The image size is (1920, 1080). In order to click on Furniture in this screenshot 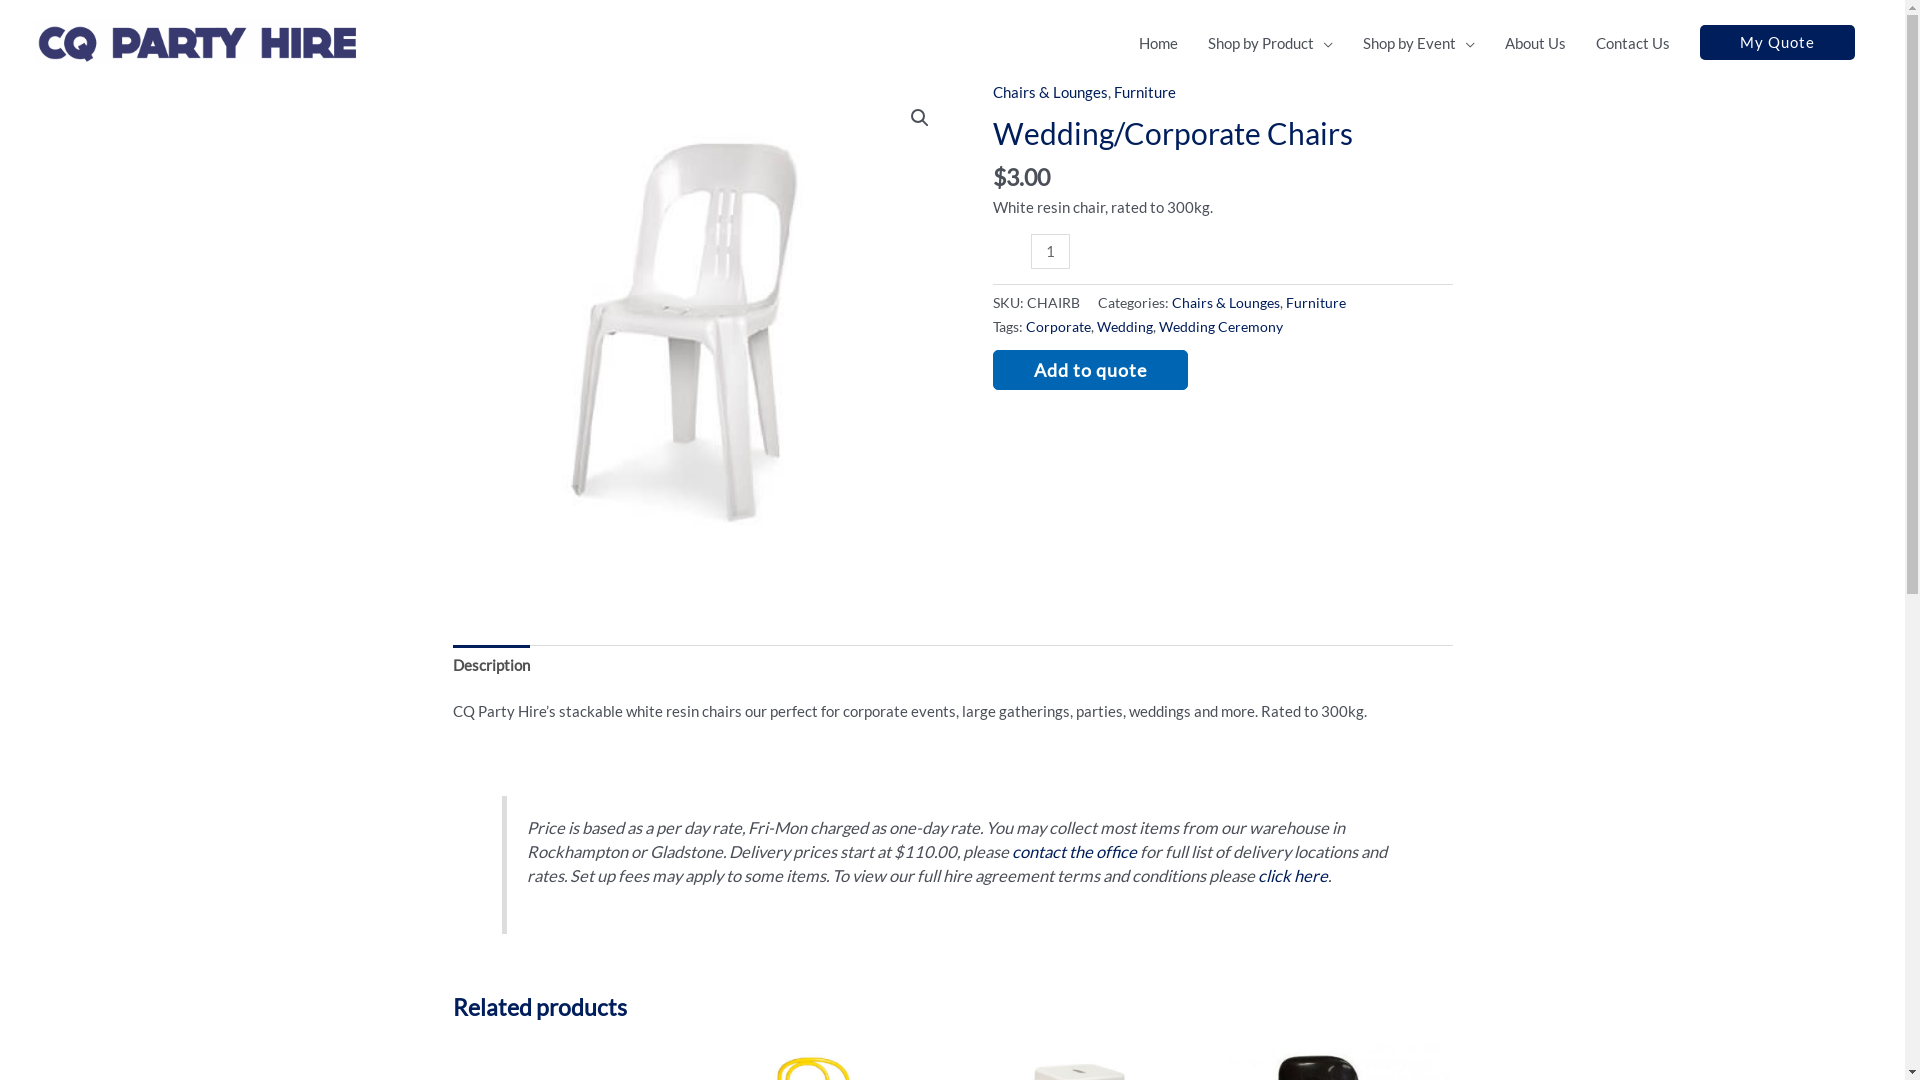, I will do `click(1145, 92)`.